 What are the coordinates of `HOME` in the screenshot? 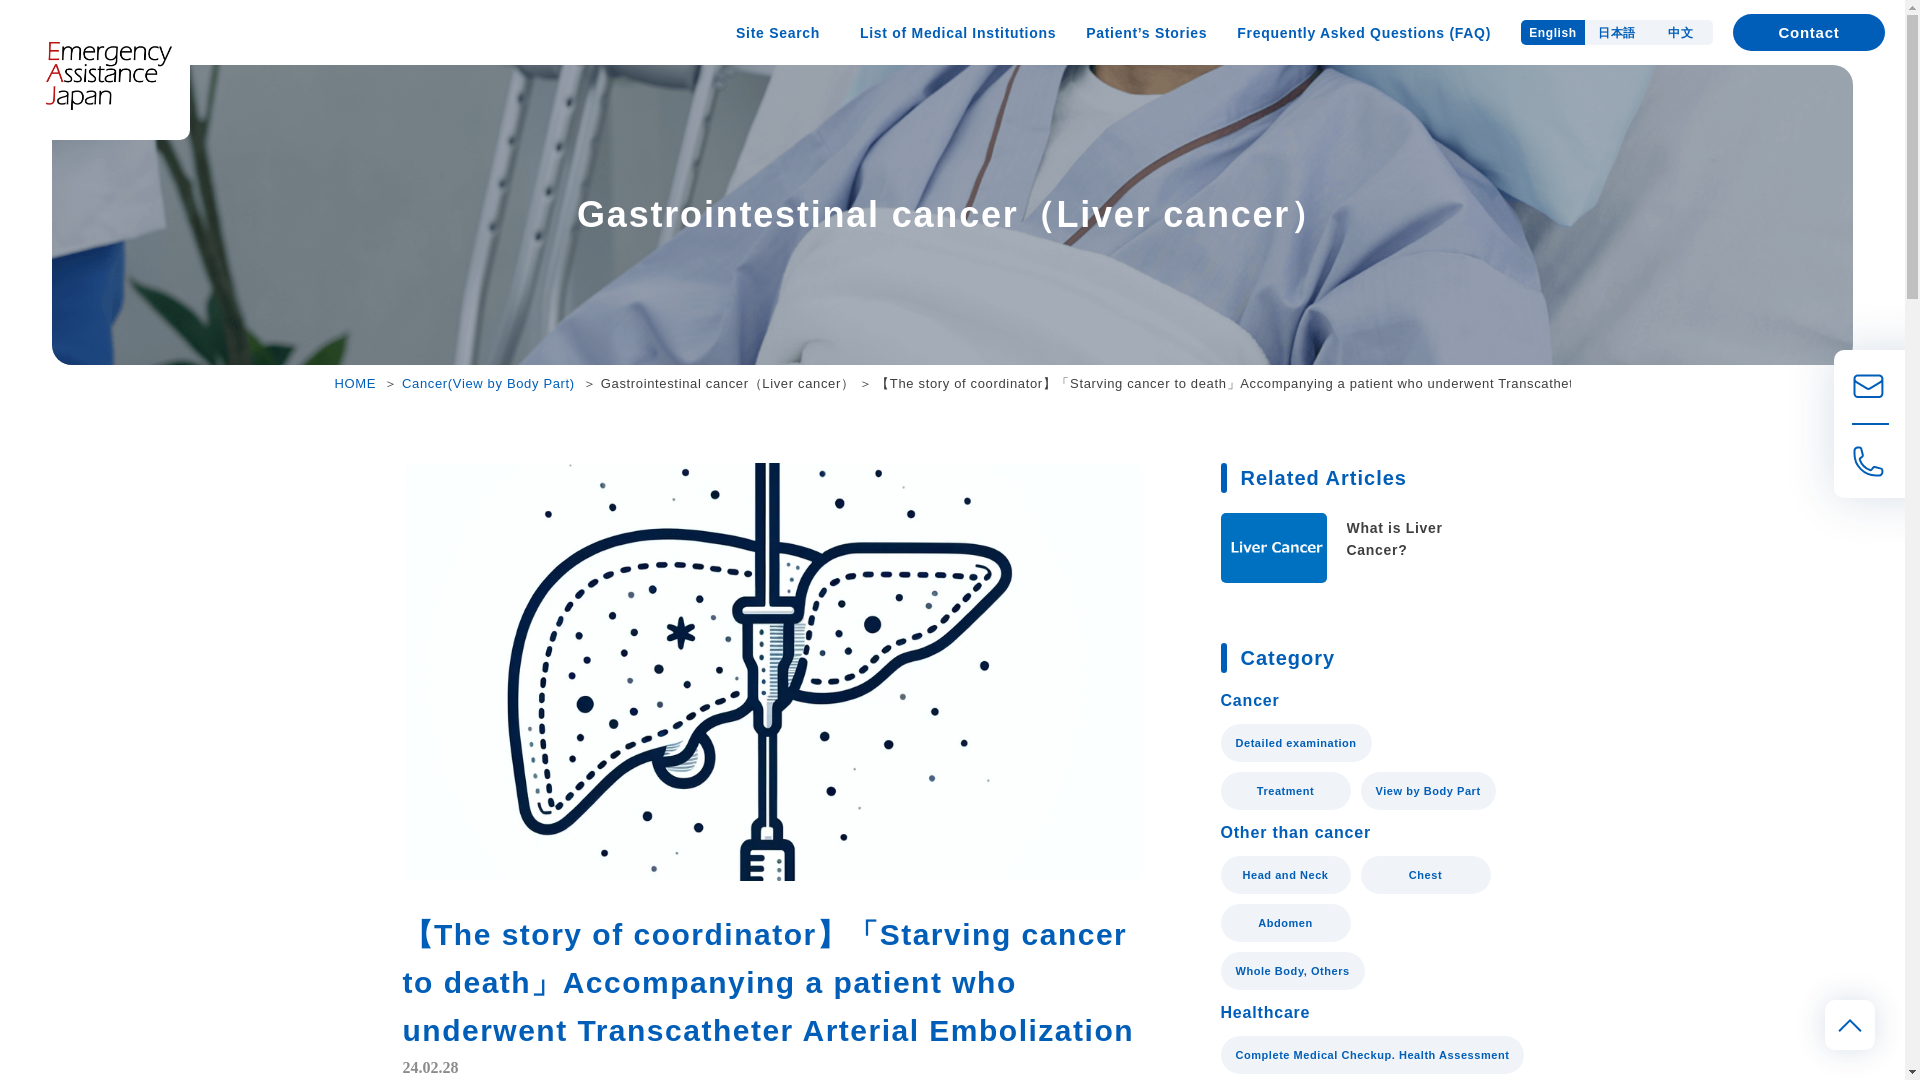 It's located at (355, 382).